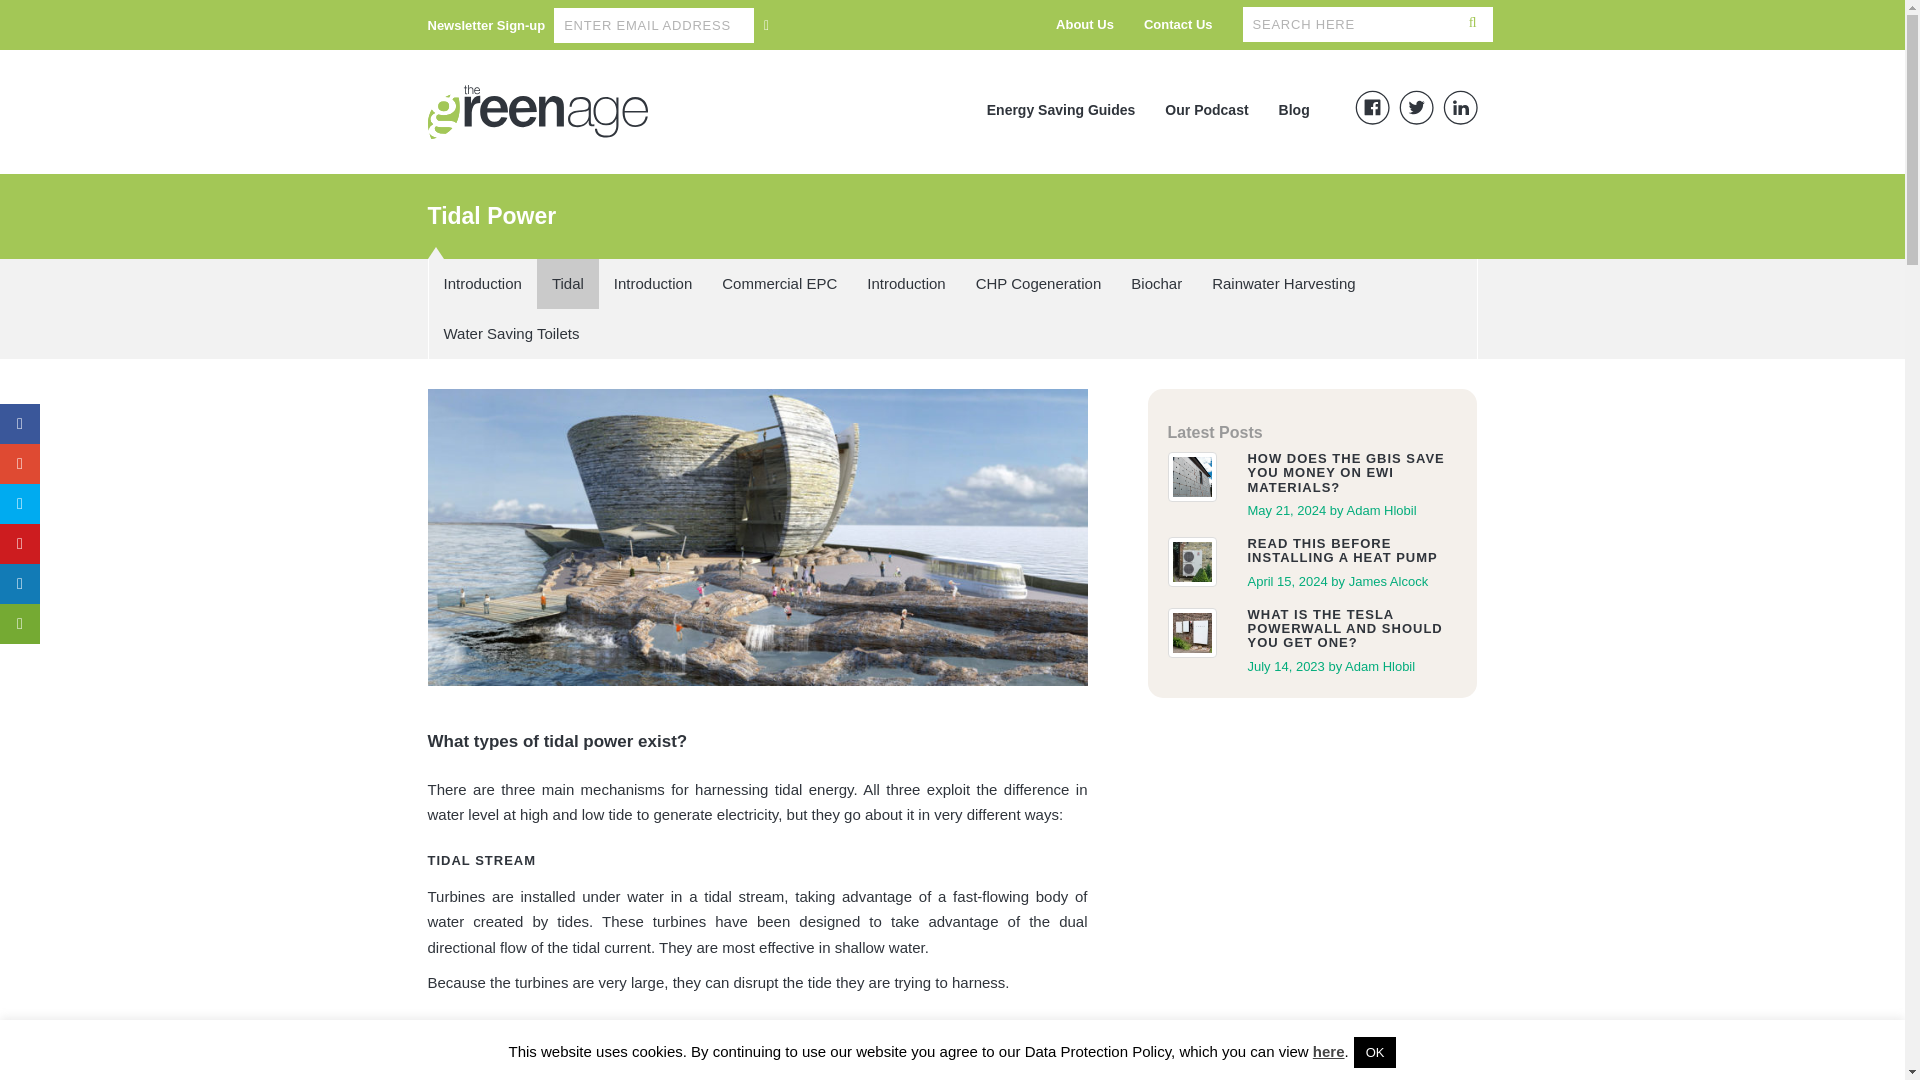 This screenshot has width=1920, height=1080. Describe the element at coordinates (652, 284) in the screenshot. I see `Introduction` at that location.